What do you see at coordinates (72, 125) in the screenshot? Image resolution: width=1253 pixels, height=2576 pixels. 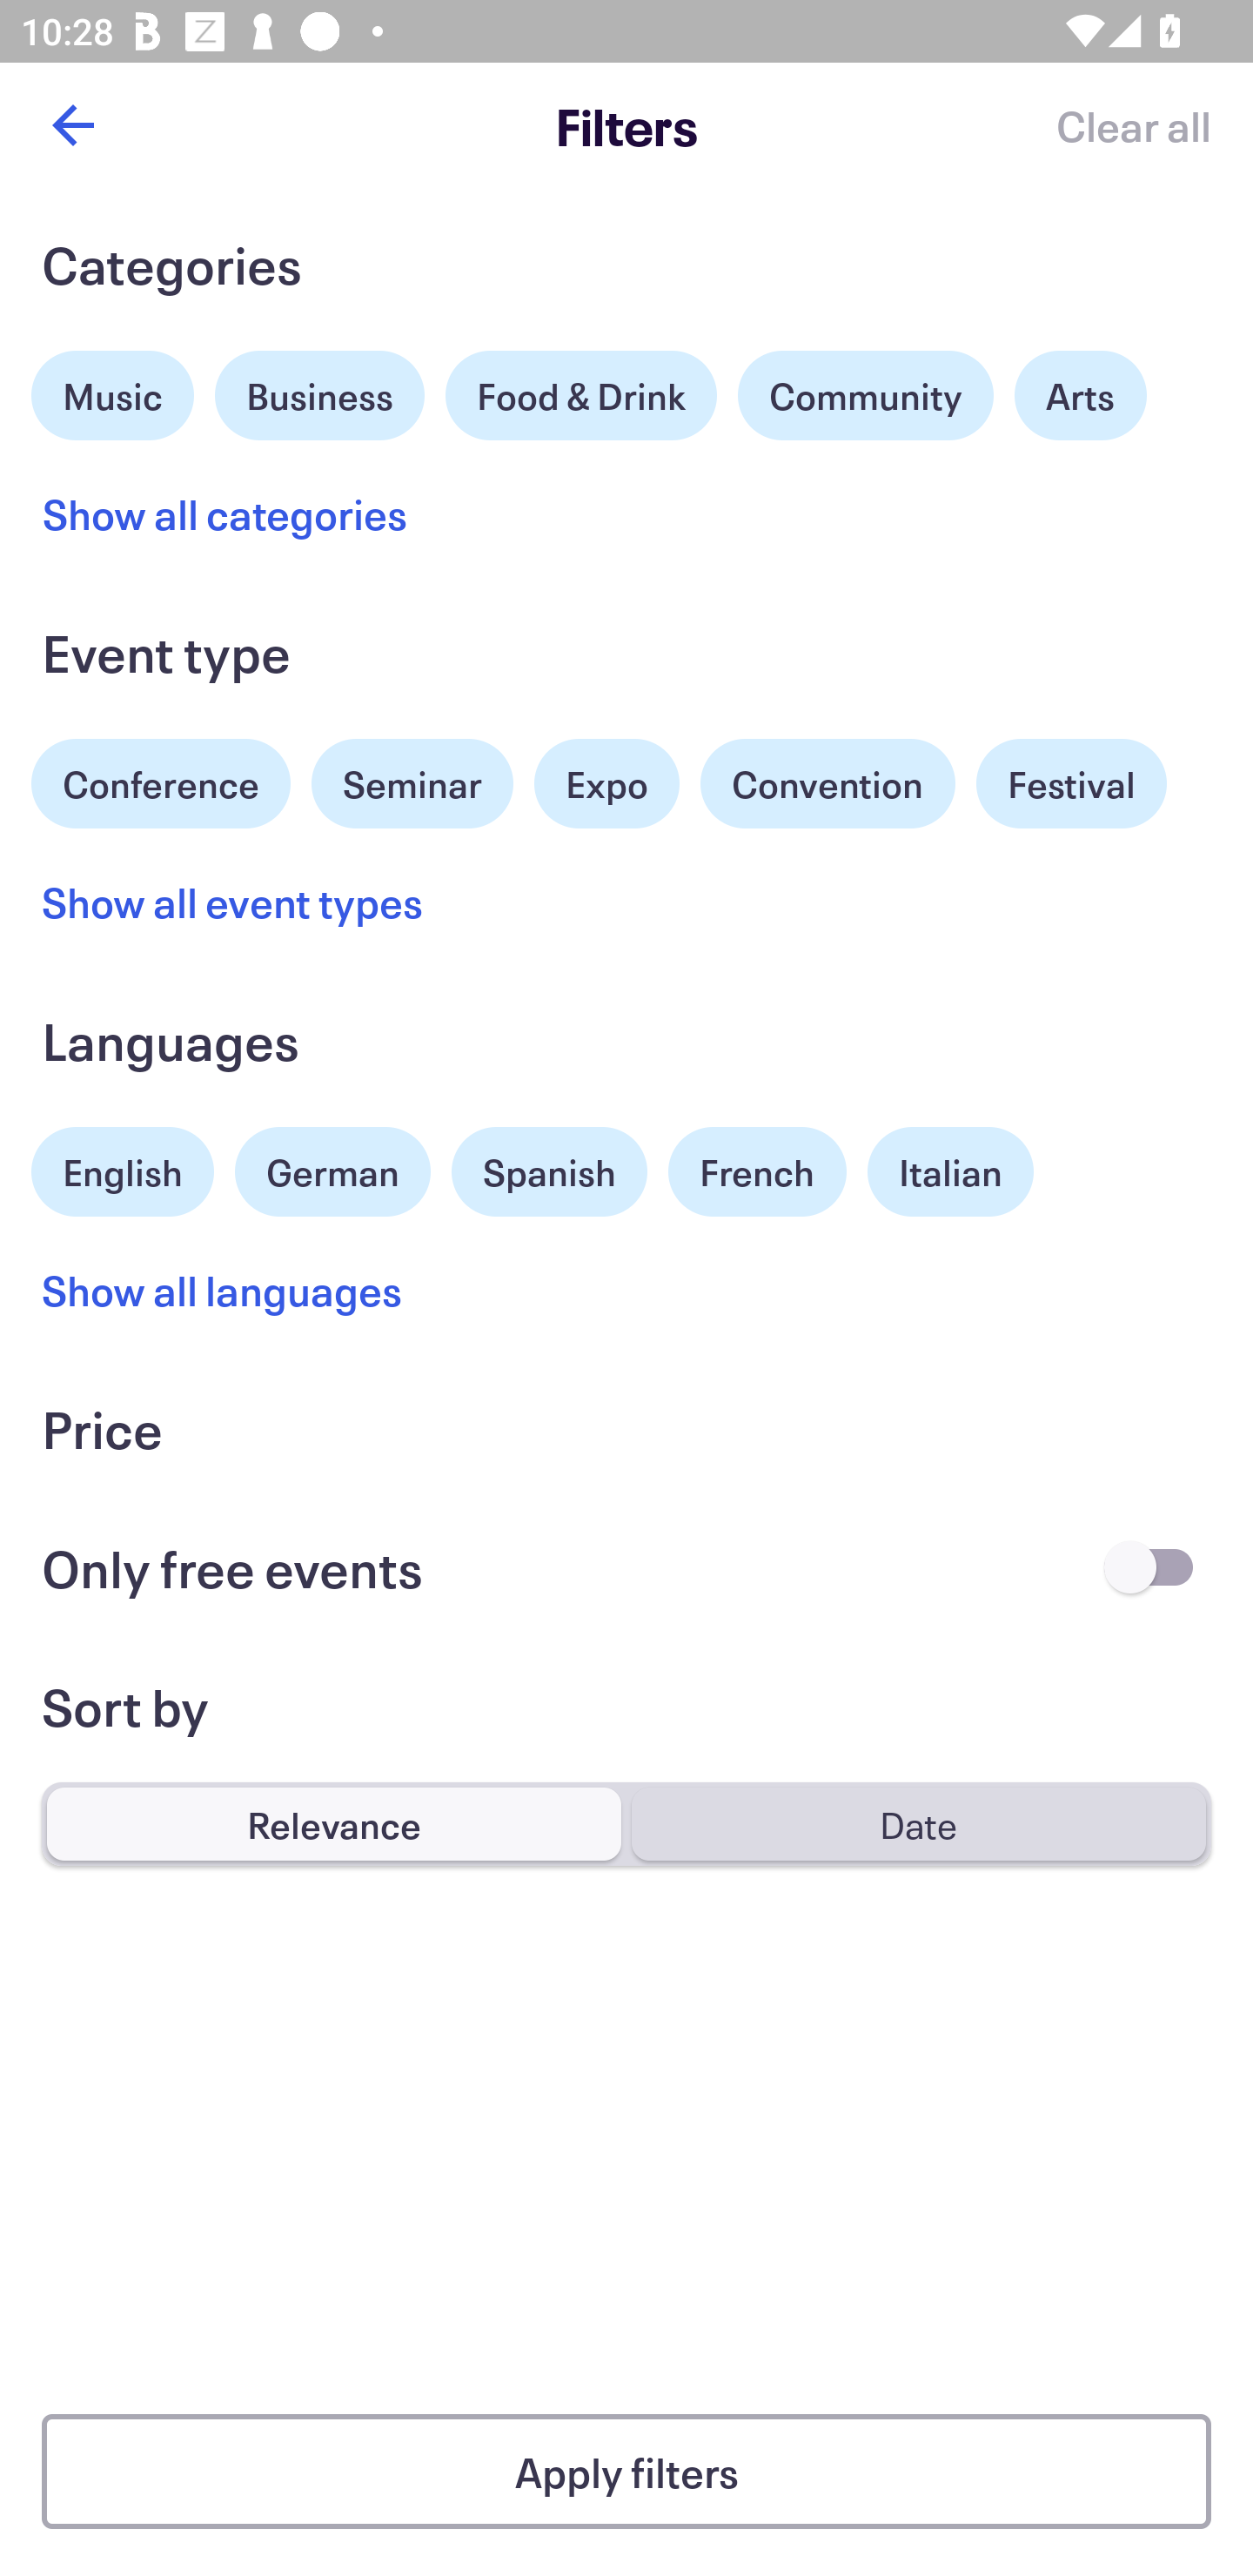 I see `Back button` at bounding box center [72, 125].